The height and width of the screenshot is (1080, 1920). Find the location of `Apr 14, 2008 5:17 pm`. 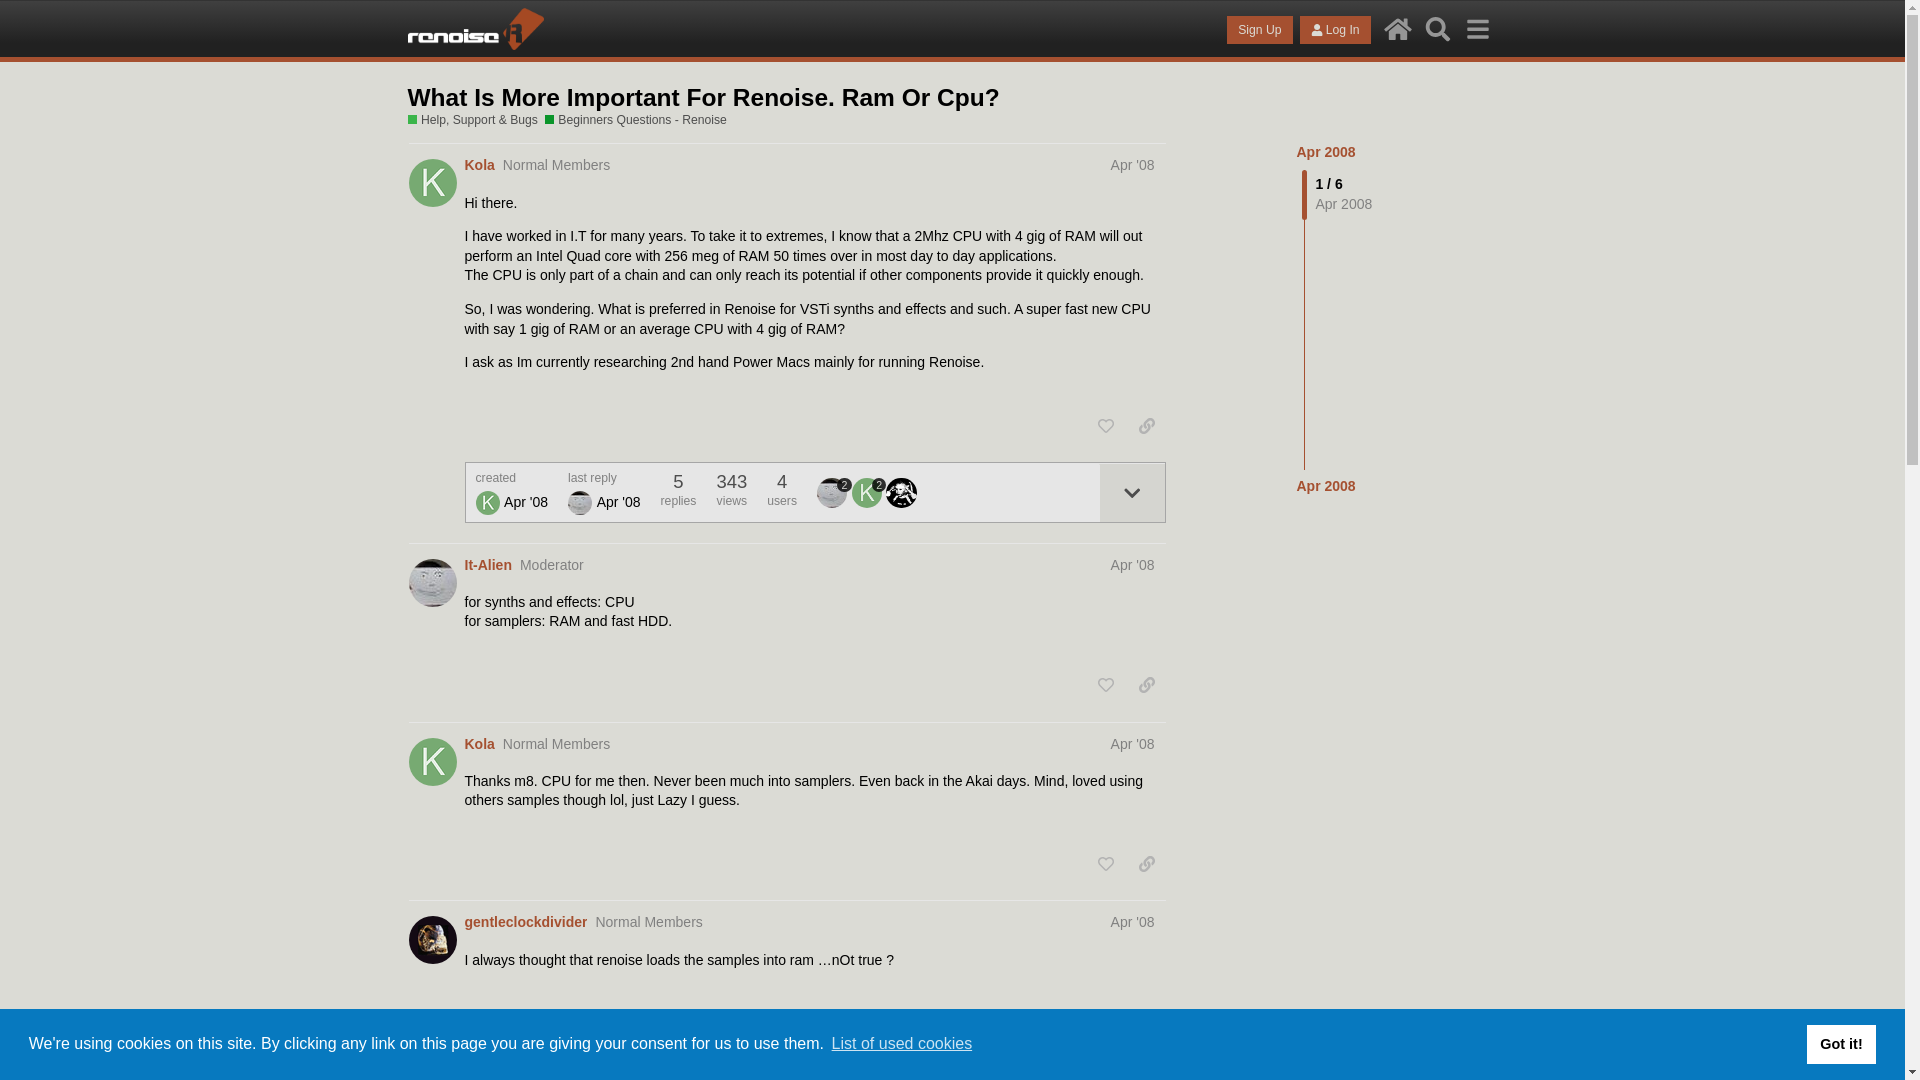

Apr 14, 2008 5:17 pm is located at coordinates (525, 500).